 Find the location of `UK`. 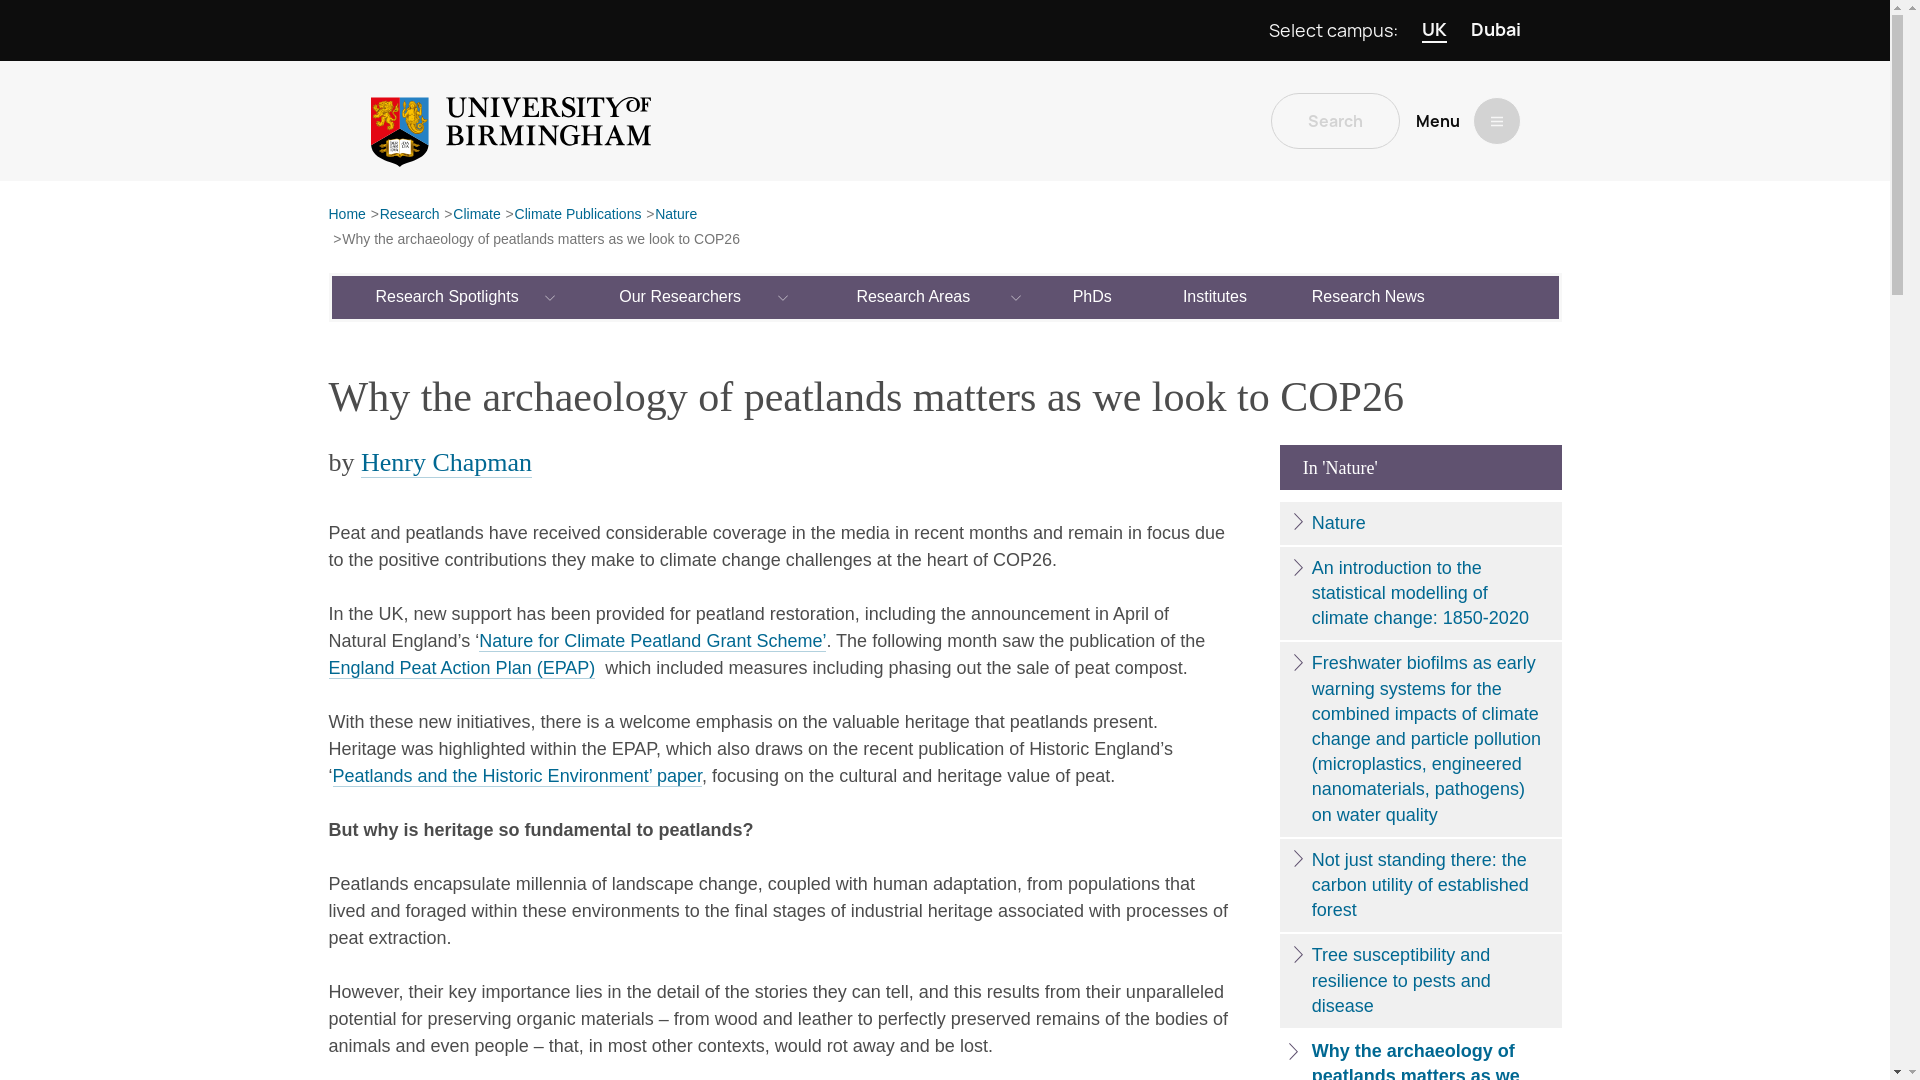

UK is located at coordinates (1434, 30).